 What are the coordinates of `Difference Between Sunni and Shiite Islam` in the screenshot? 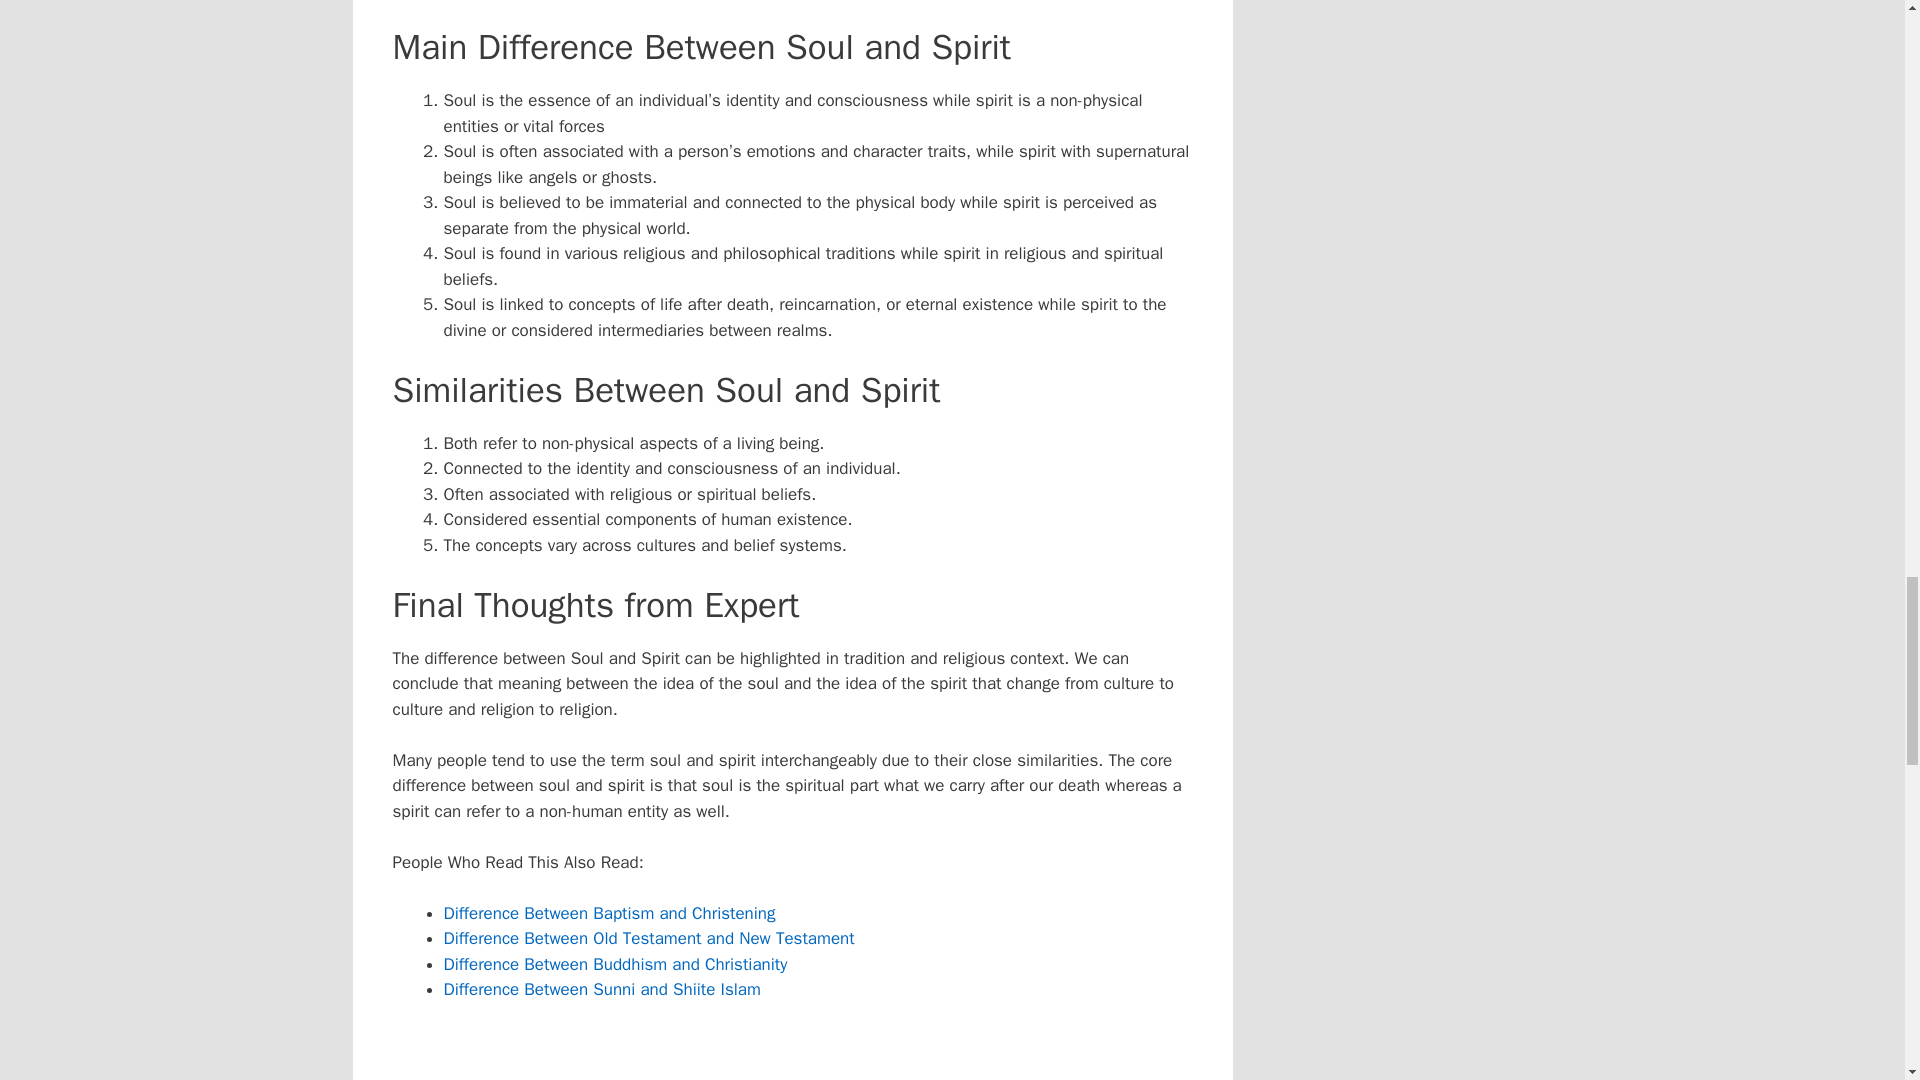 It's located at (602, 989).